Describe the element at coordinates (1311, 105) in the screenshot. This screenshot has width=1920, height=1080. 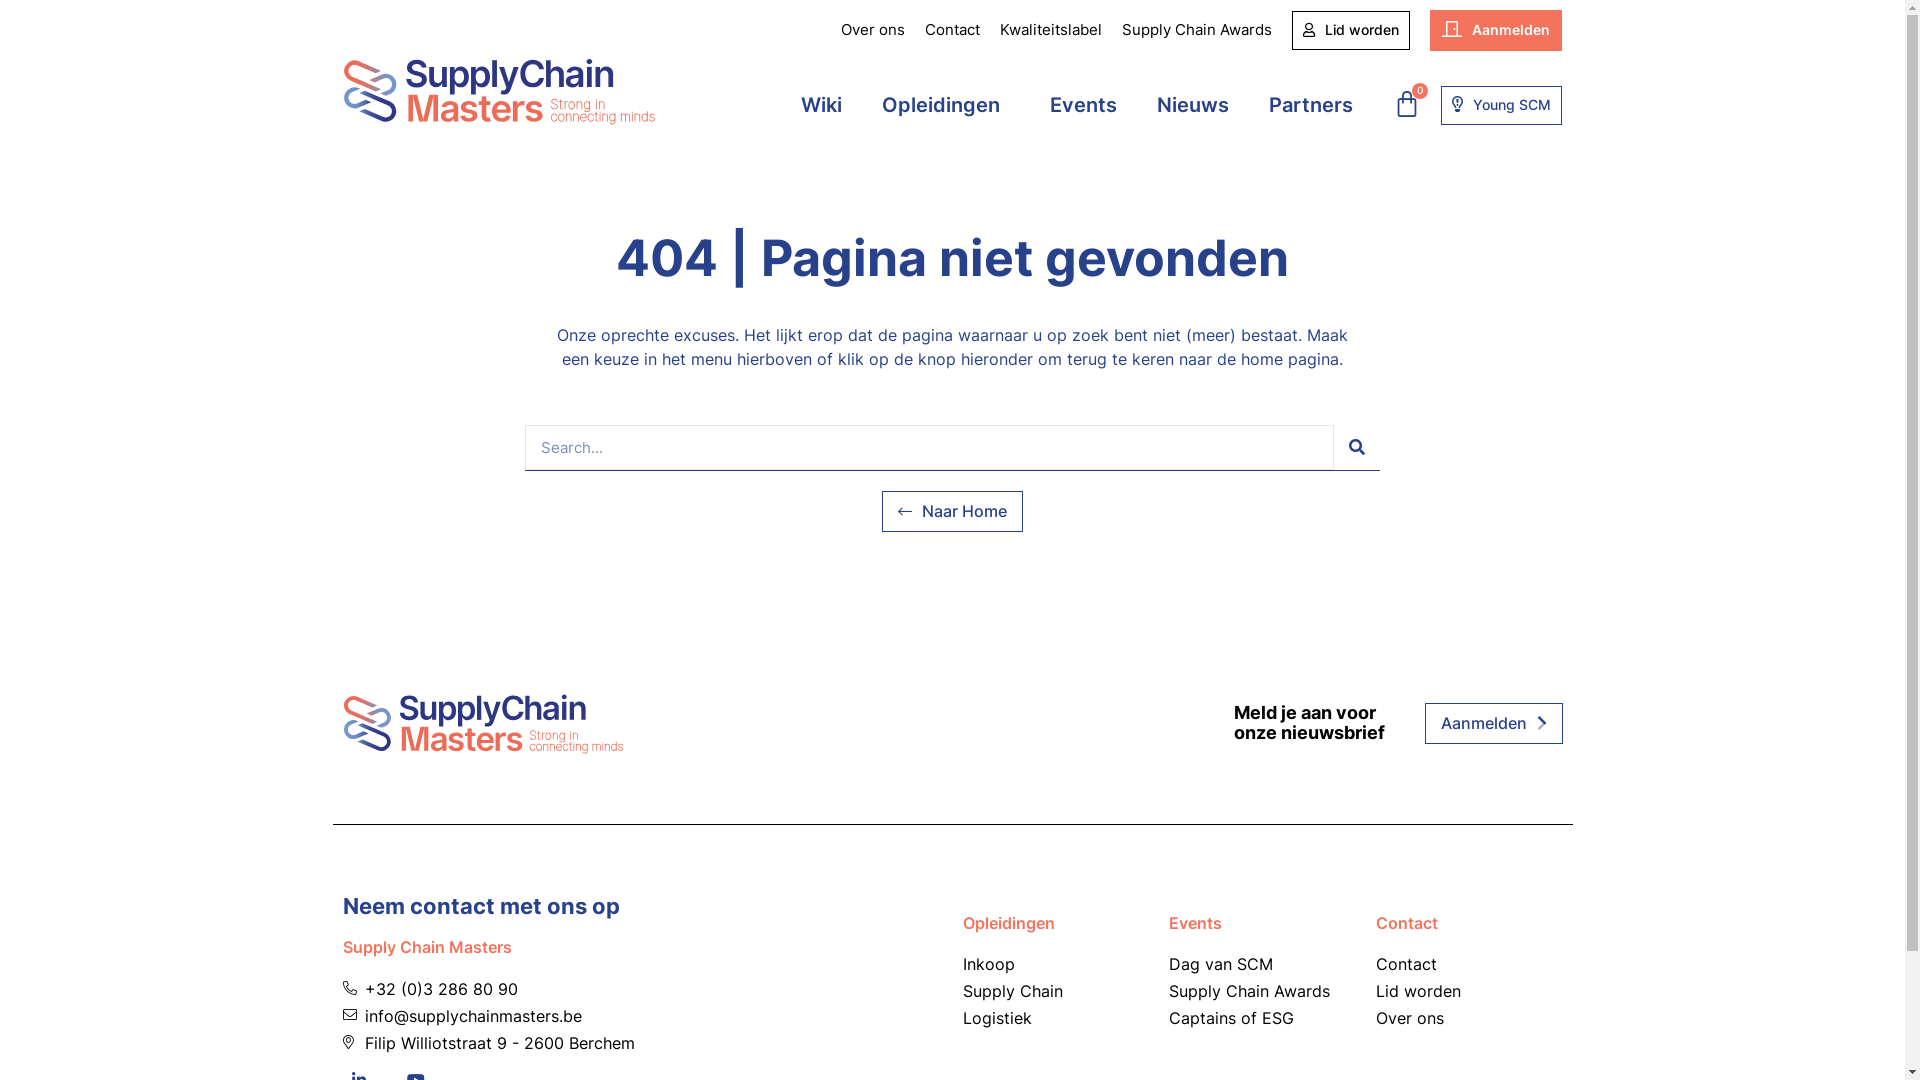
I see `Partners` at that location.